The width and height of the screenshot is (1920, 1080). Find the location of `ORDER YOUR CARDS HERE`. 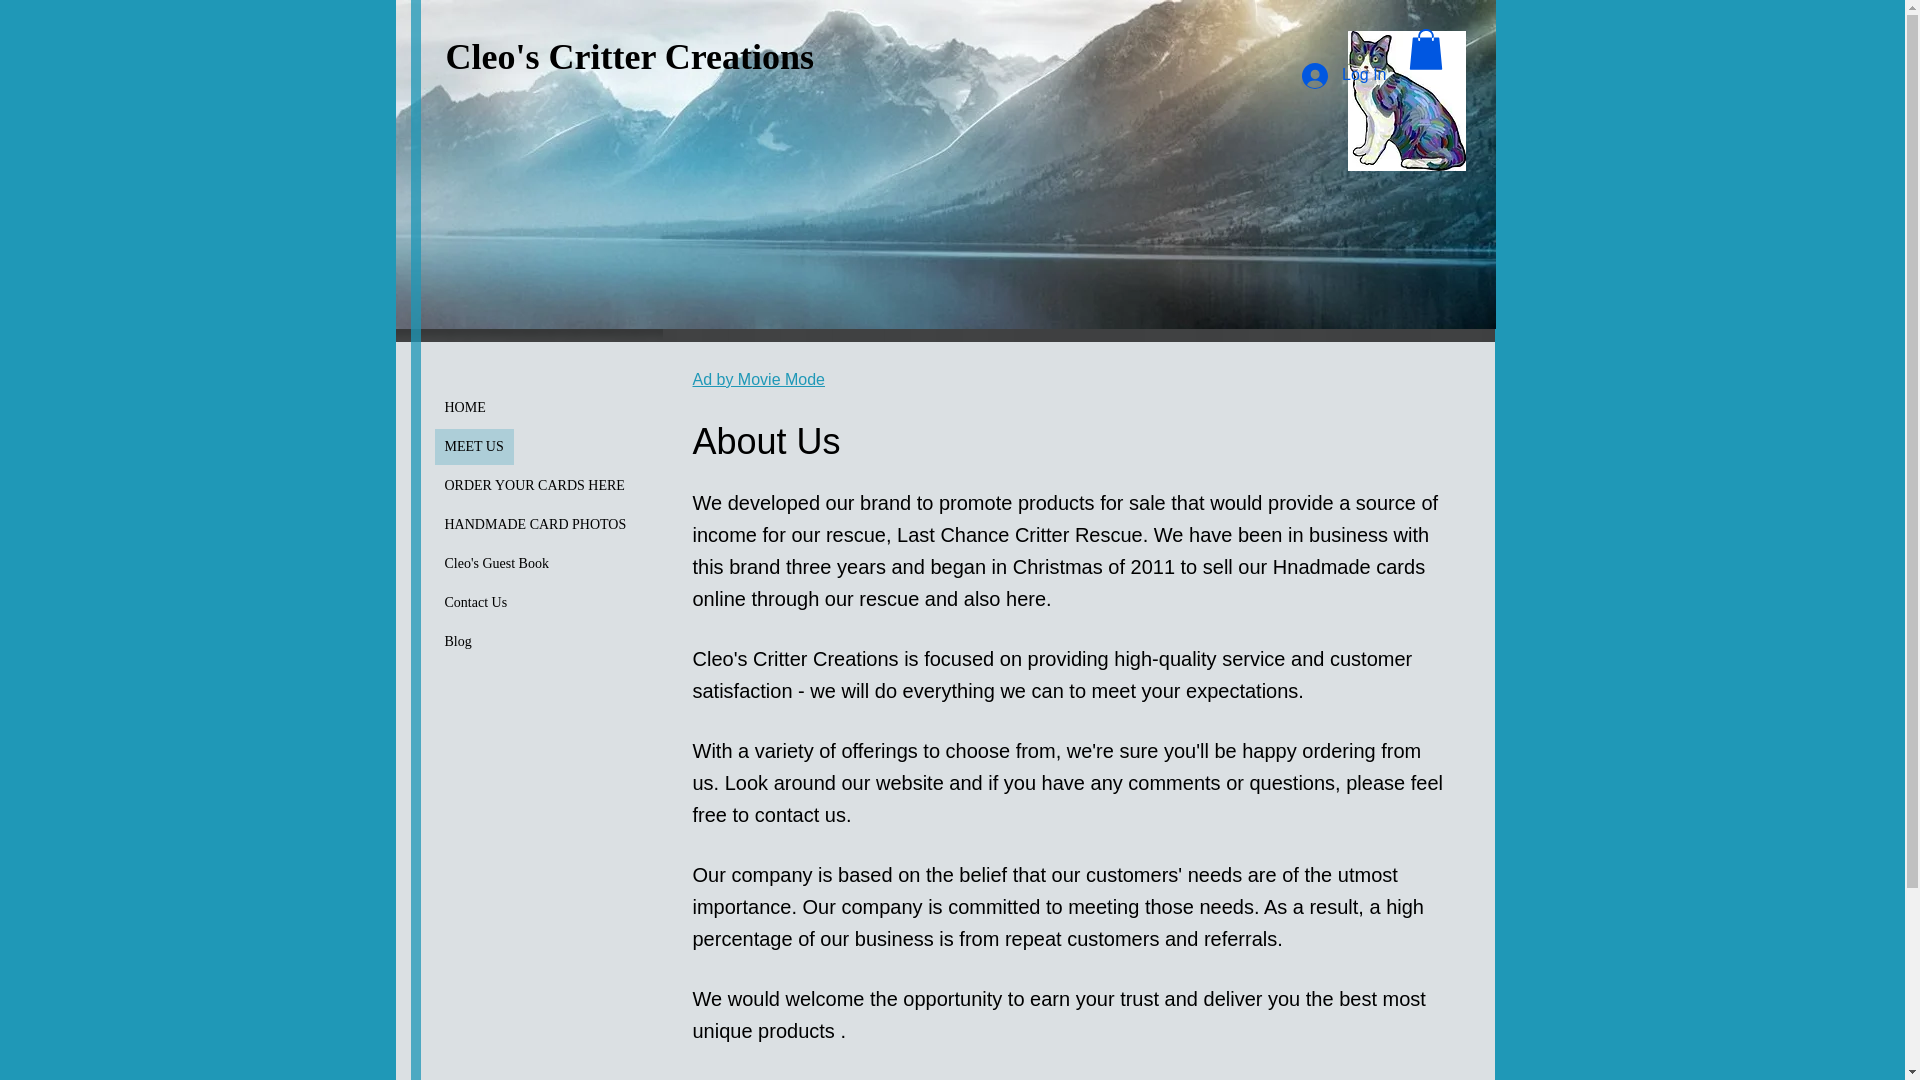

ORDER YOUR CARDS HERE is located at coordinates (533, 486).